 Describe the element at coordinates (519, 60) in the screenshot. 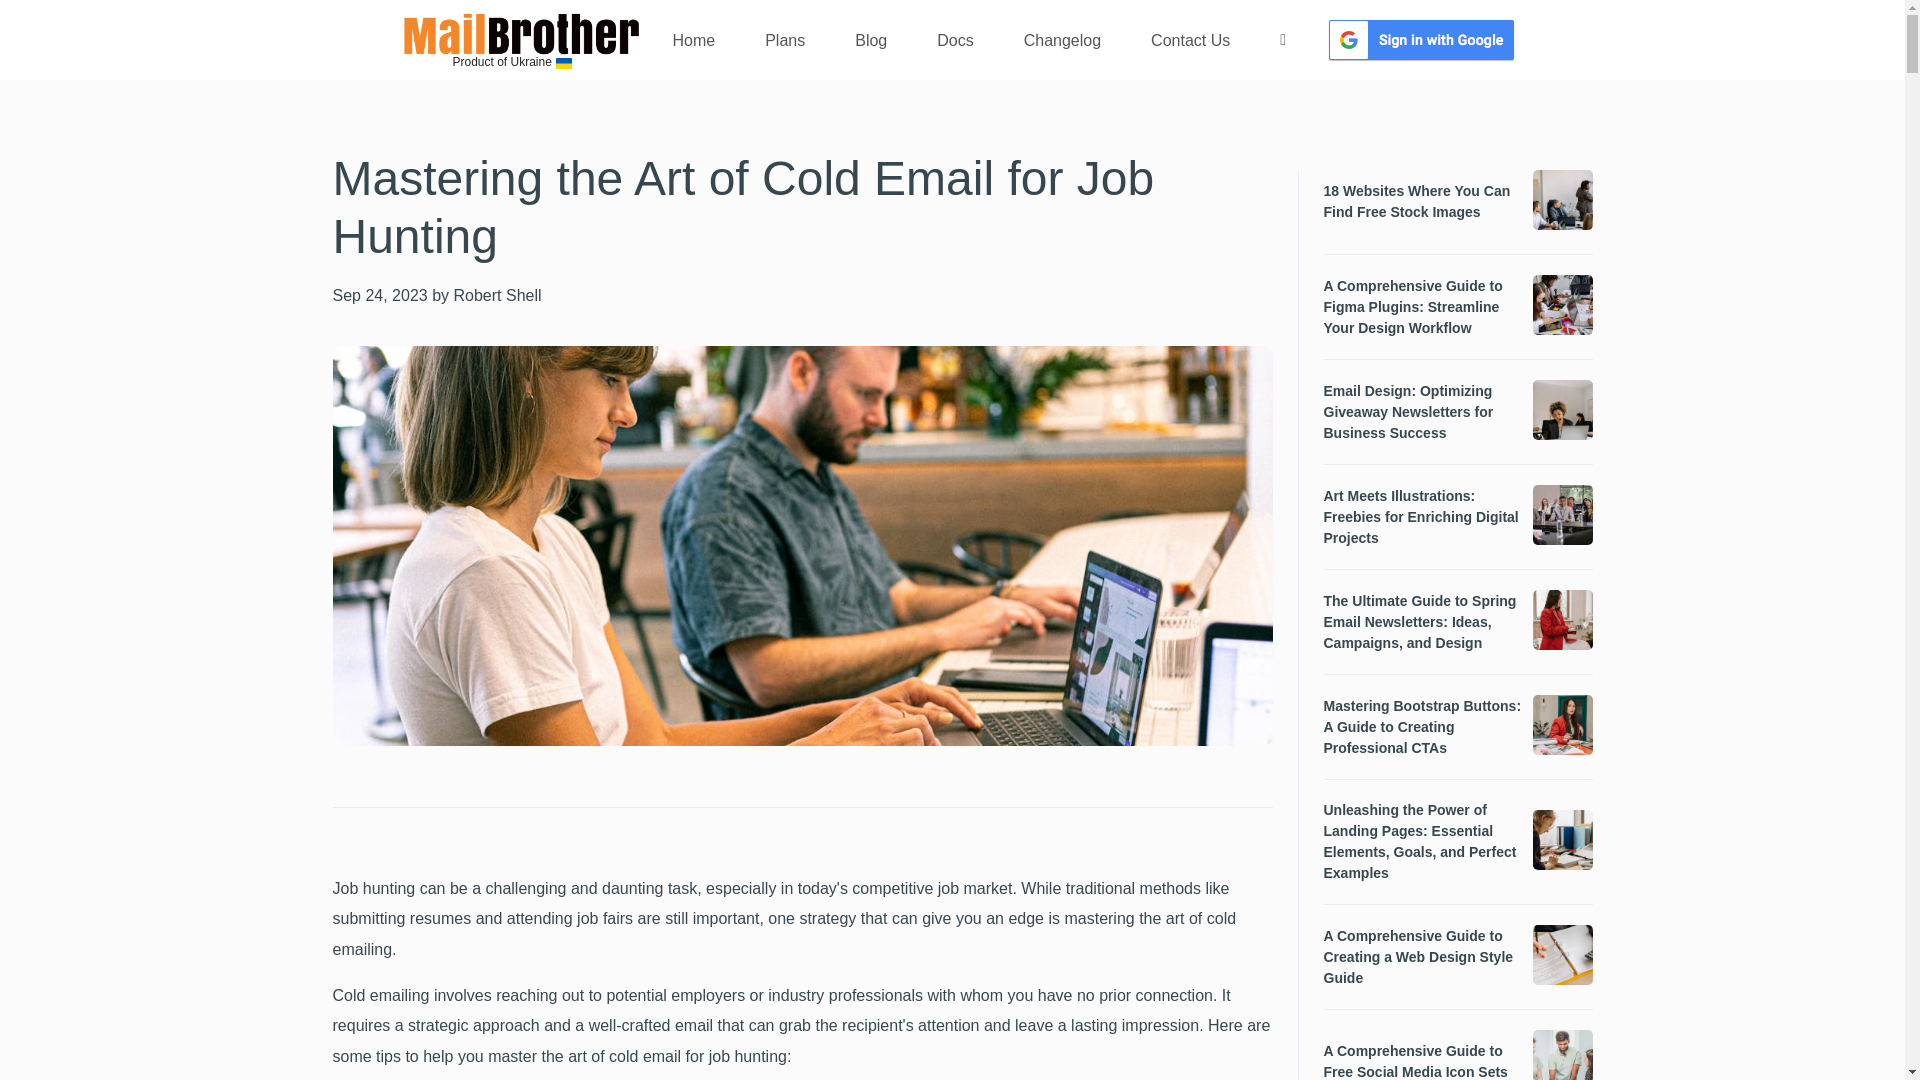

I see `Product of Ukraine` at that location.